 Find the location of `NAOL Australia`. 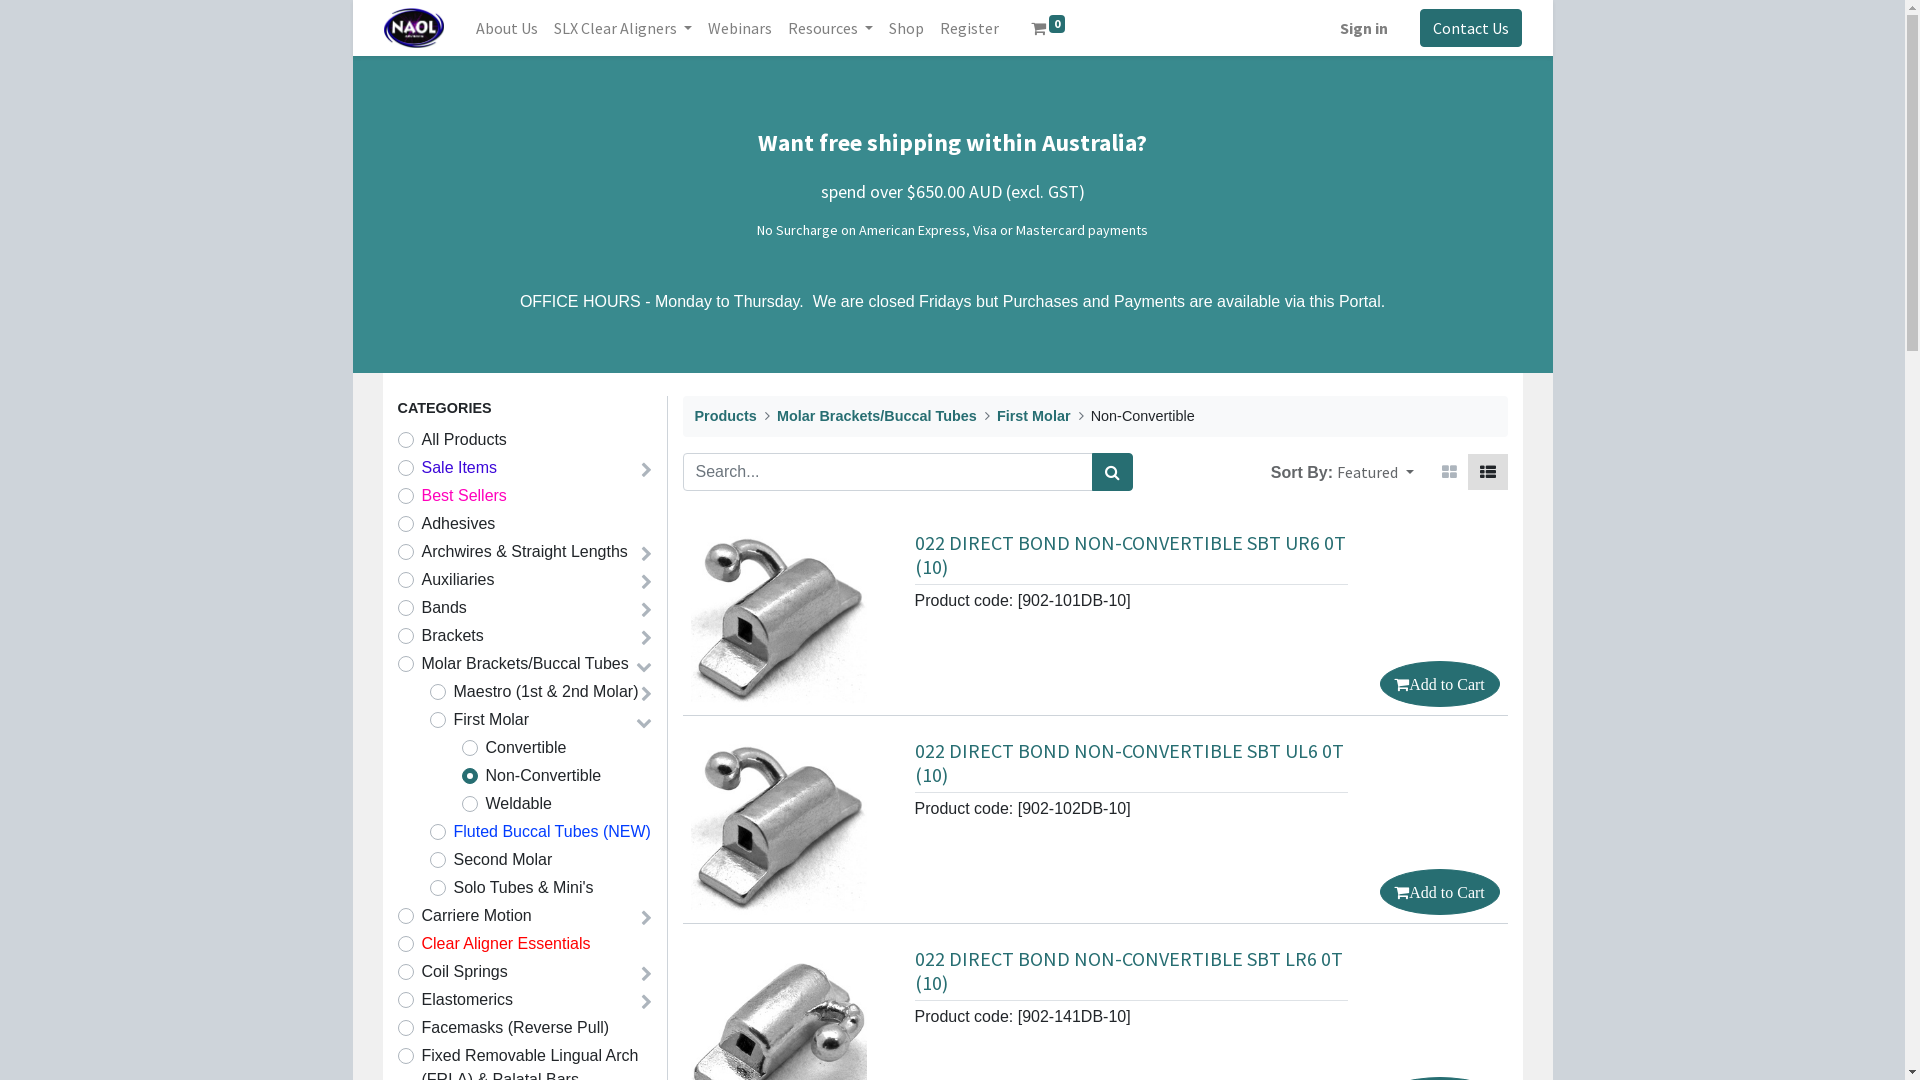

NAOL Australia is located at coordinates (414, 28).